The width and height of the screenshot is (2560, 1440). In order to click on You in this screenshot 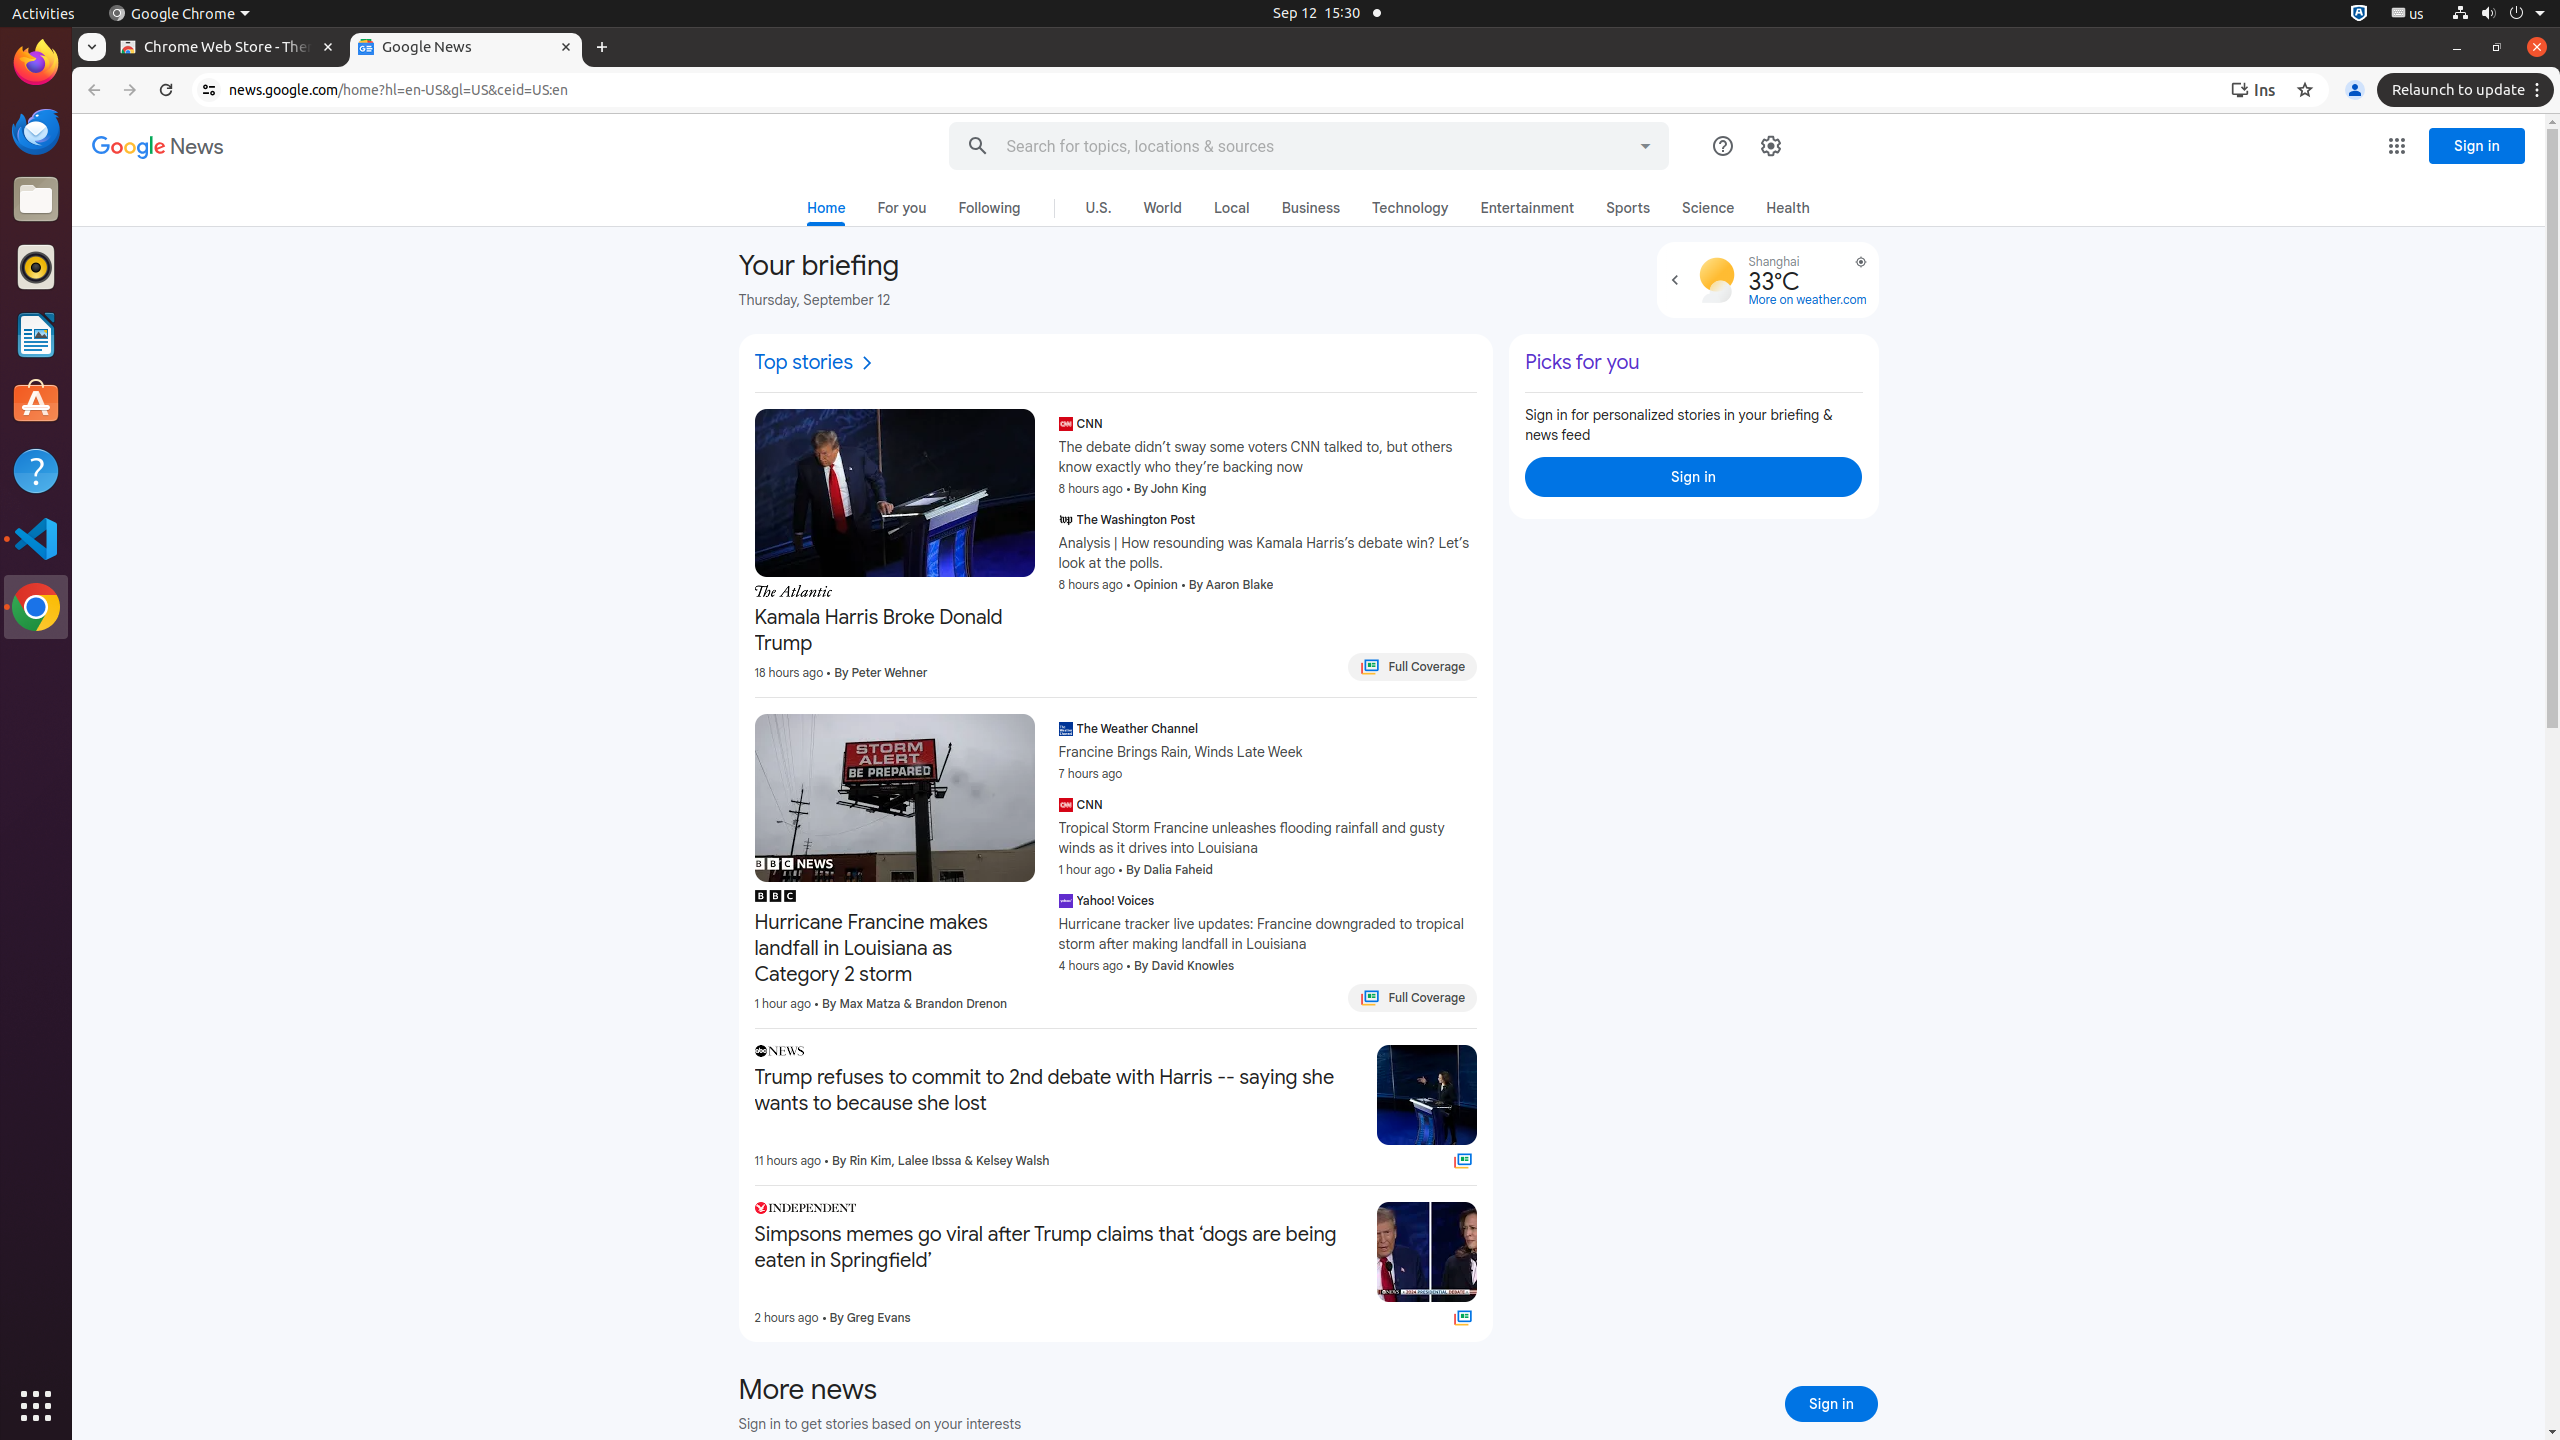, I will do `click(2355, 90)`.